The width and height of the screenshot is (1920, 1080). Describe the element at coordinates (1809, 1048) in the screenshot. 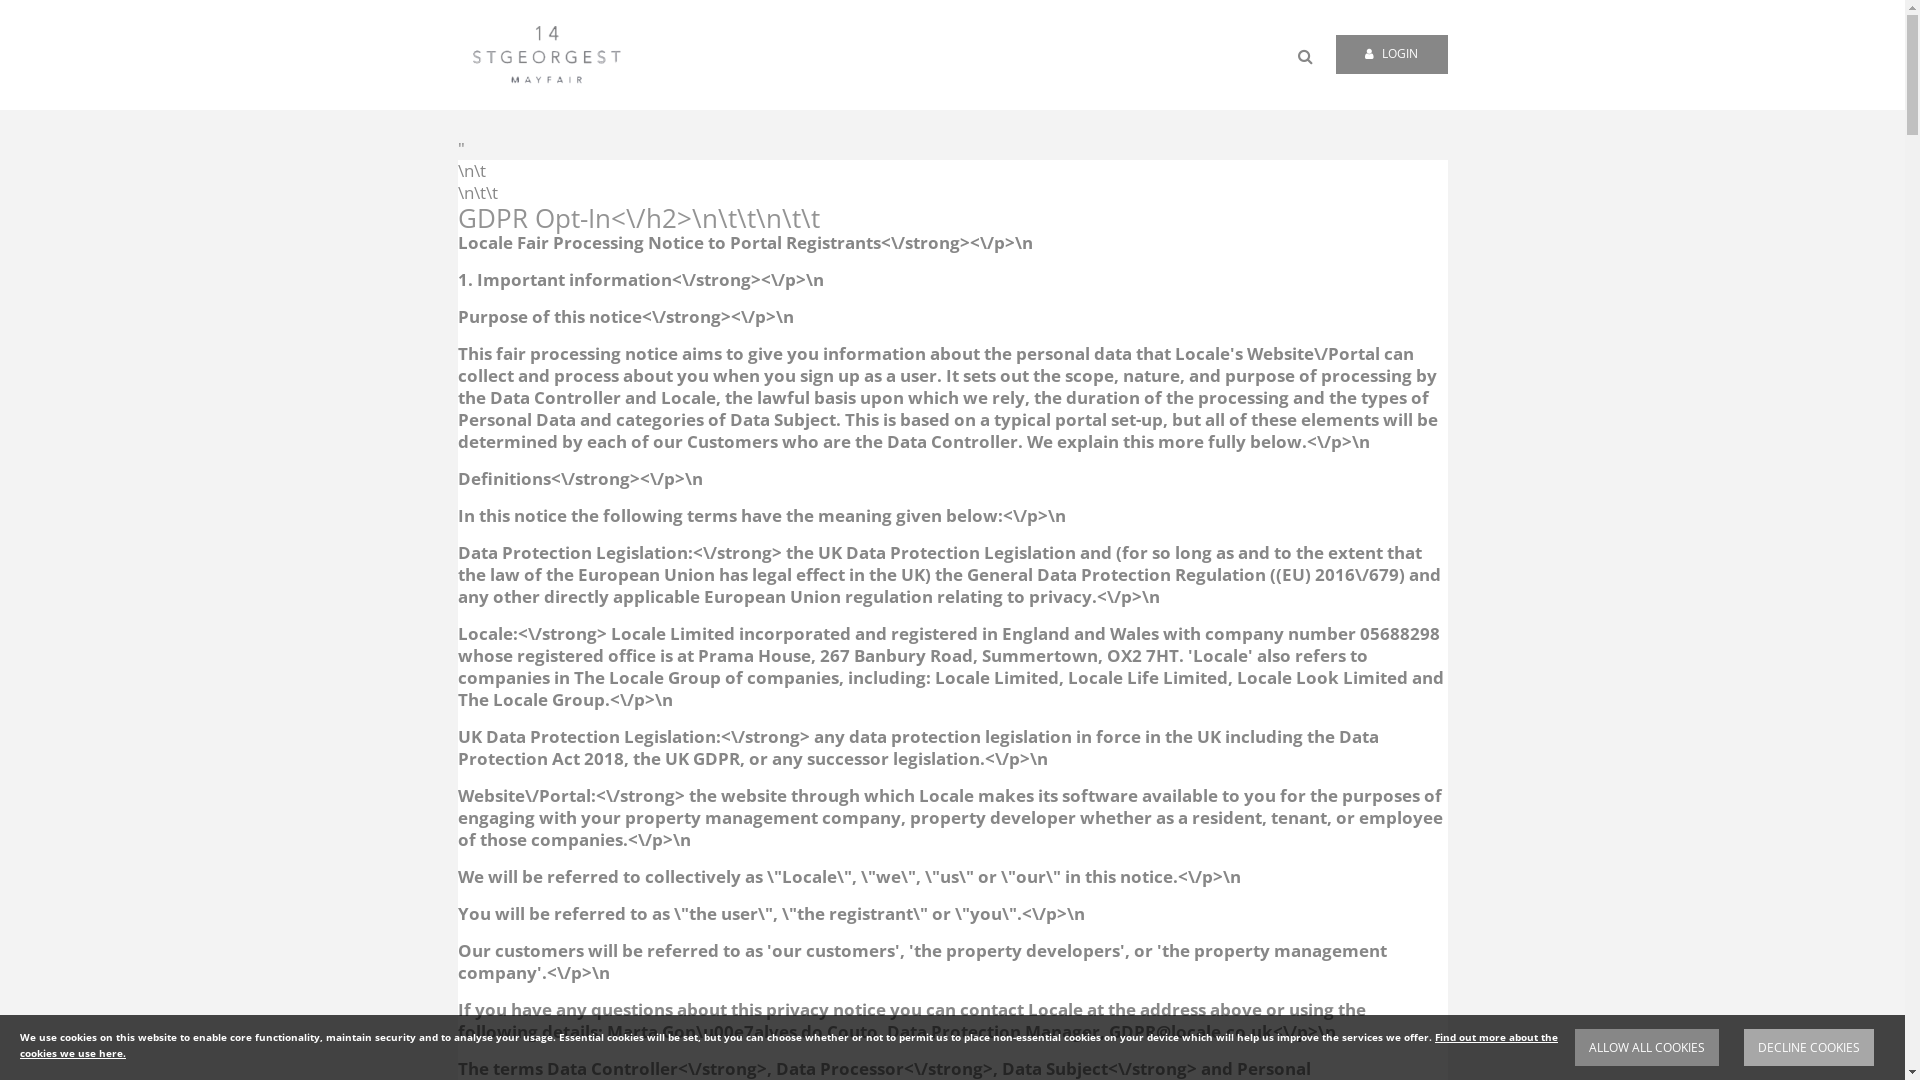

I see `DECLINE COOKIES` at that location.